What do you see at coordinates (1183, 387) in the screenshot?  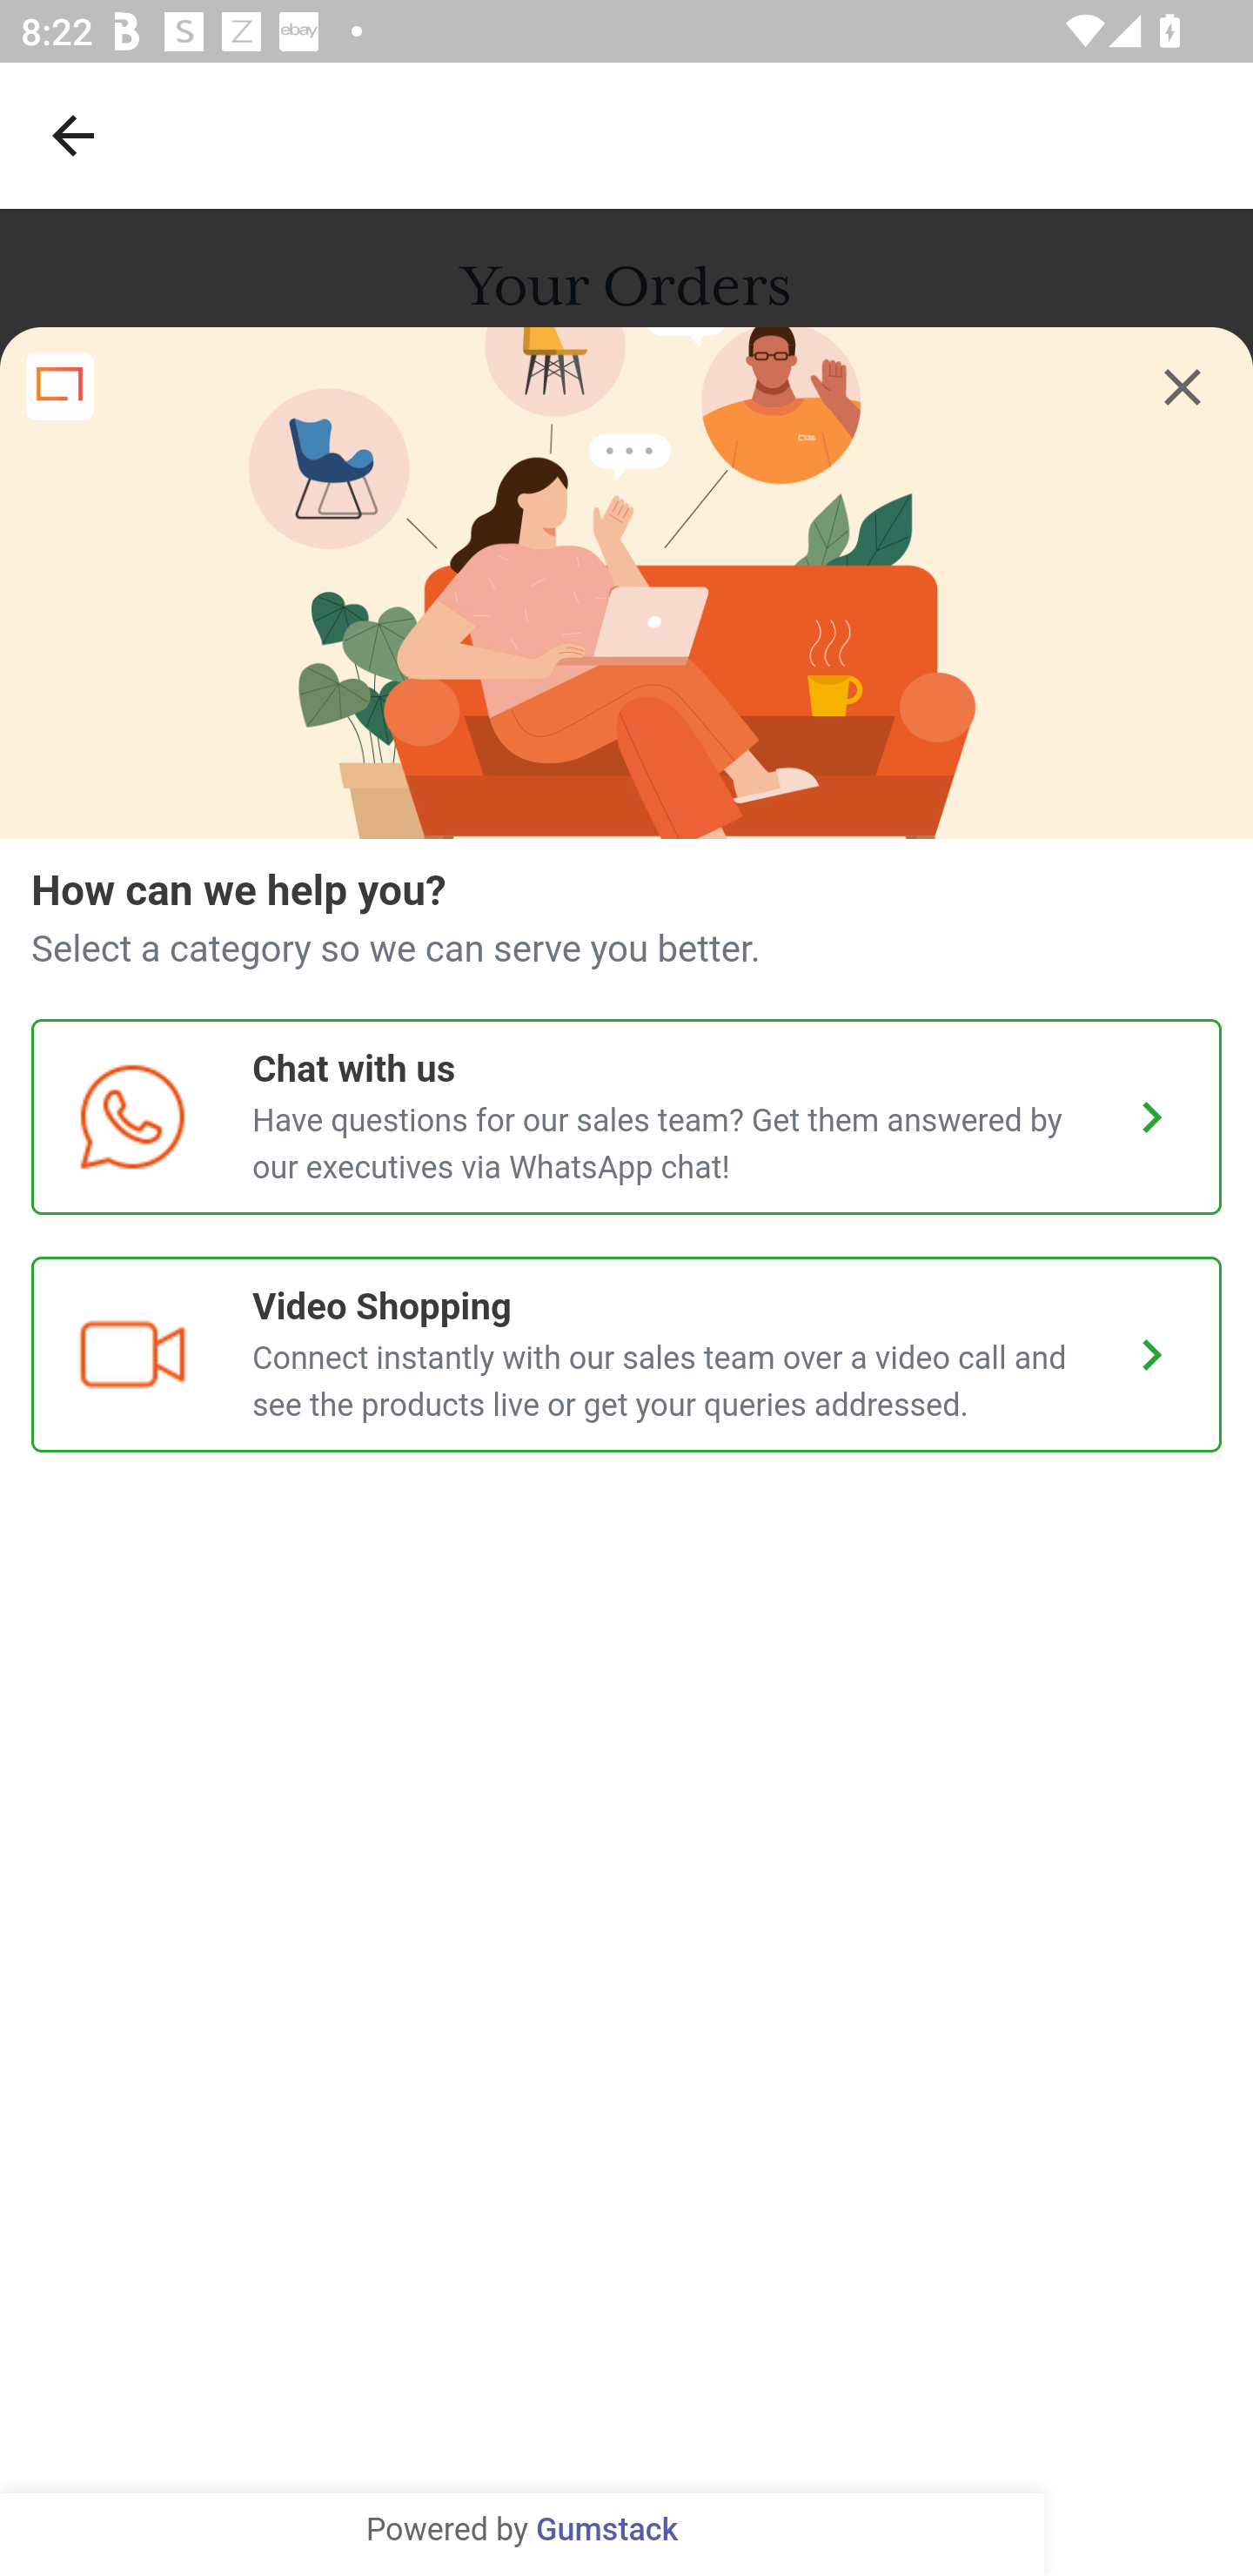 I see `clear` at bounding box center [1183, 387].